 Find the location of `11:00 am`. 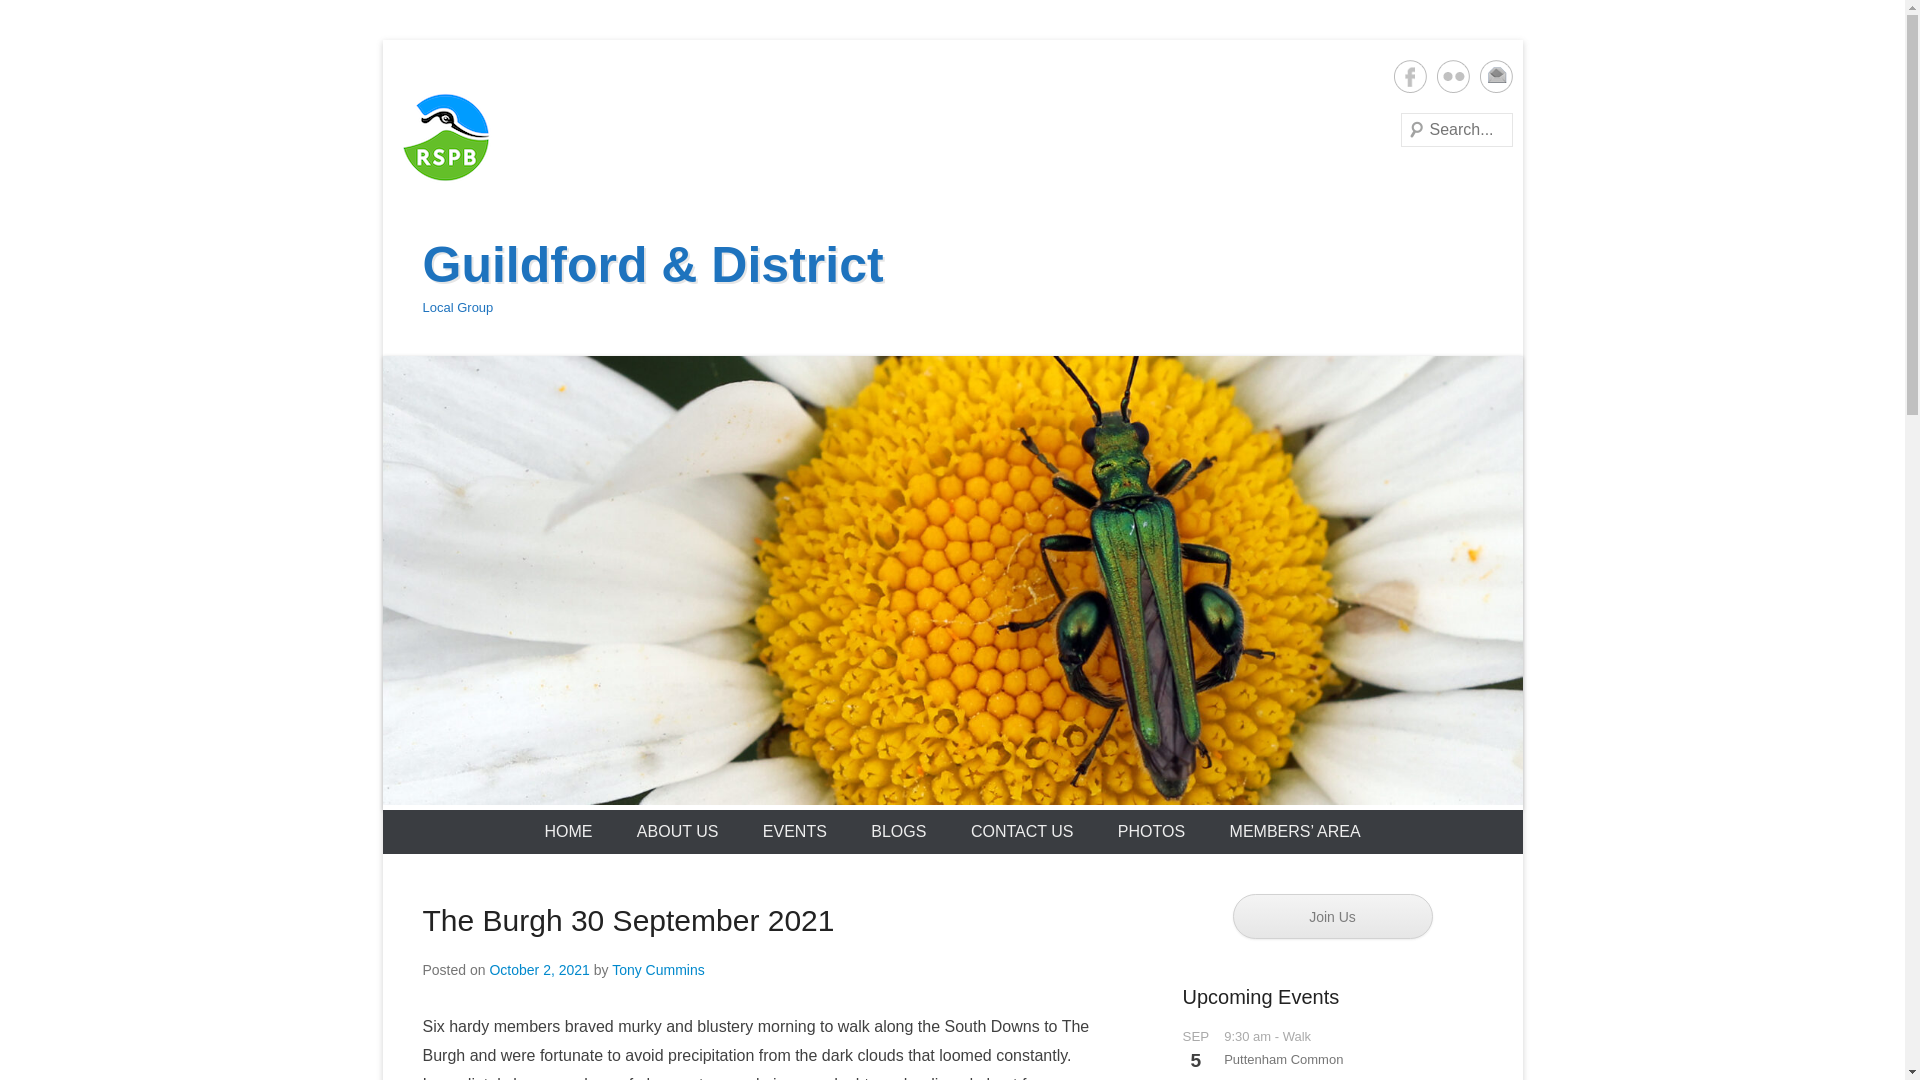

11:00 am is located at coordinates (539, 970).